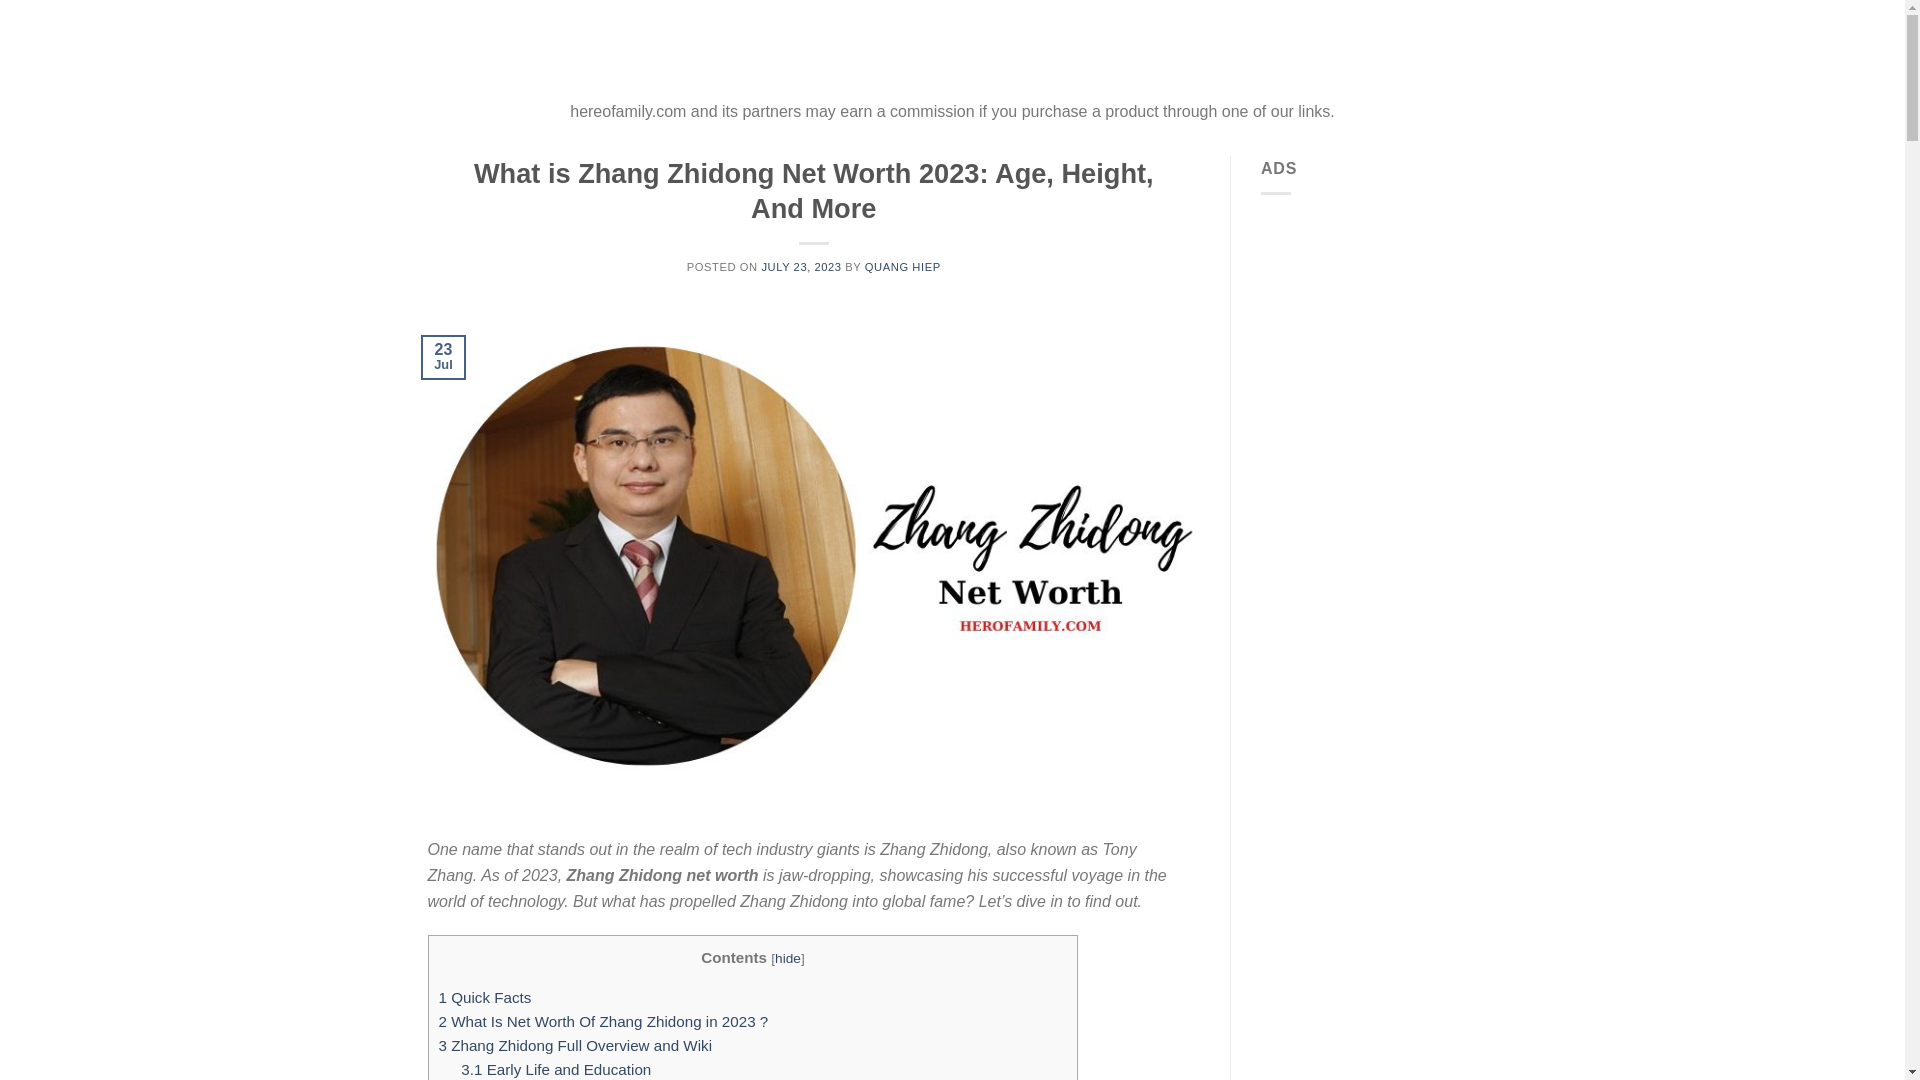 The image size is (1920, 1080). What do you see at coordinates (555, 1068) in the screenshot?
I see `3.1 Early Life and Education` at bounding box center [555, 1068].